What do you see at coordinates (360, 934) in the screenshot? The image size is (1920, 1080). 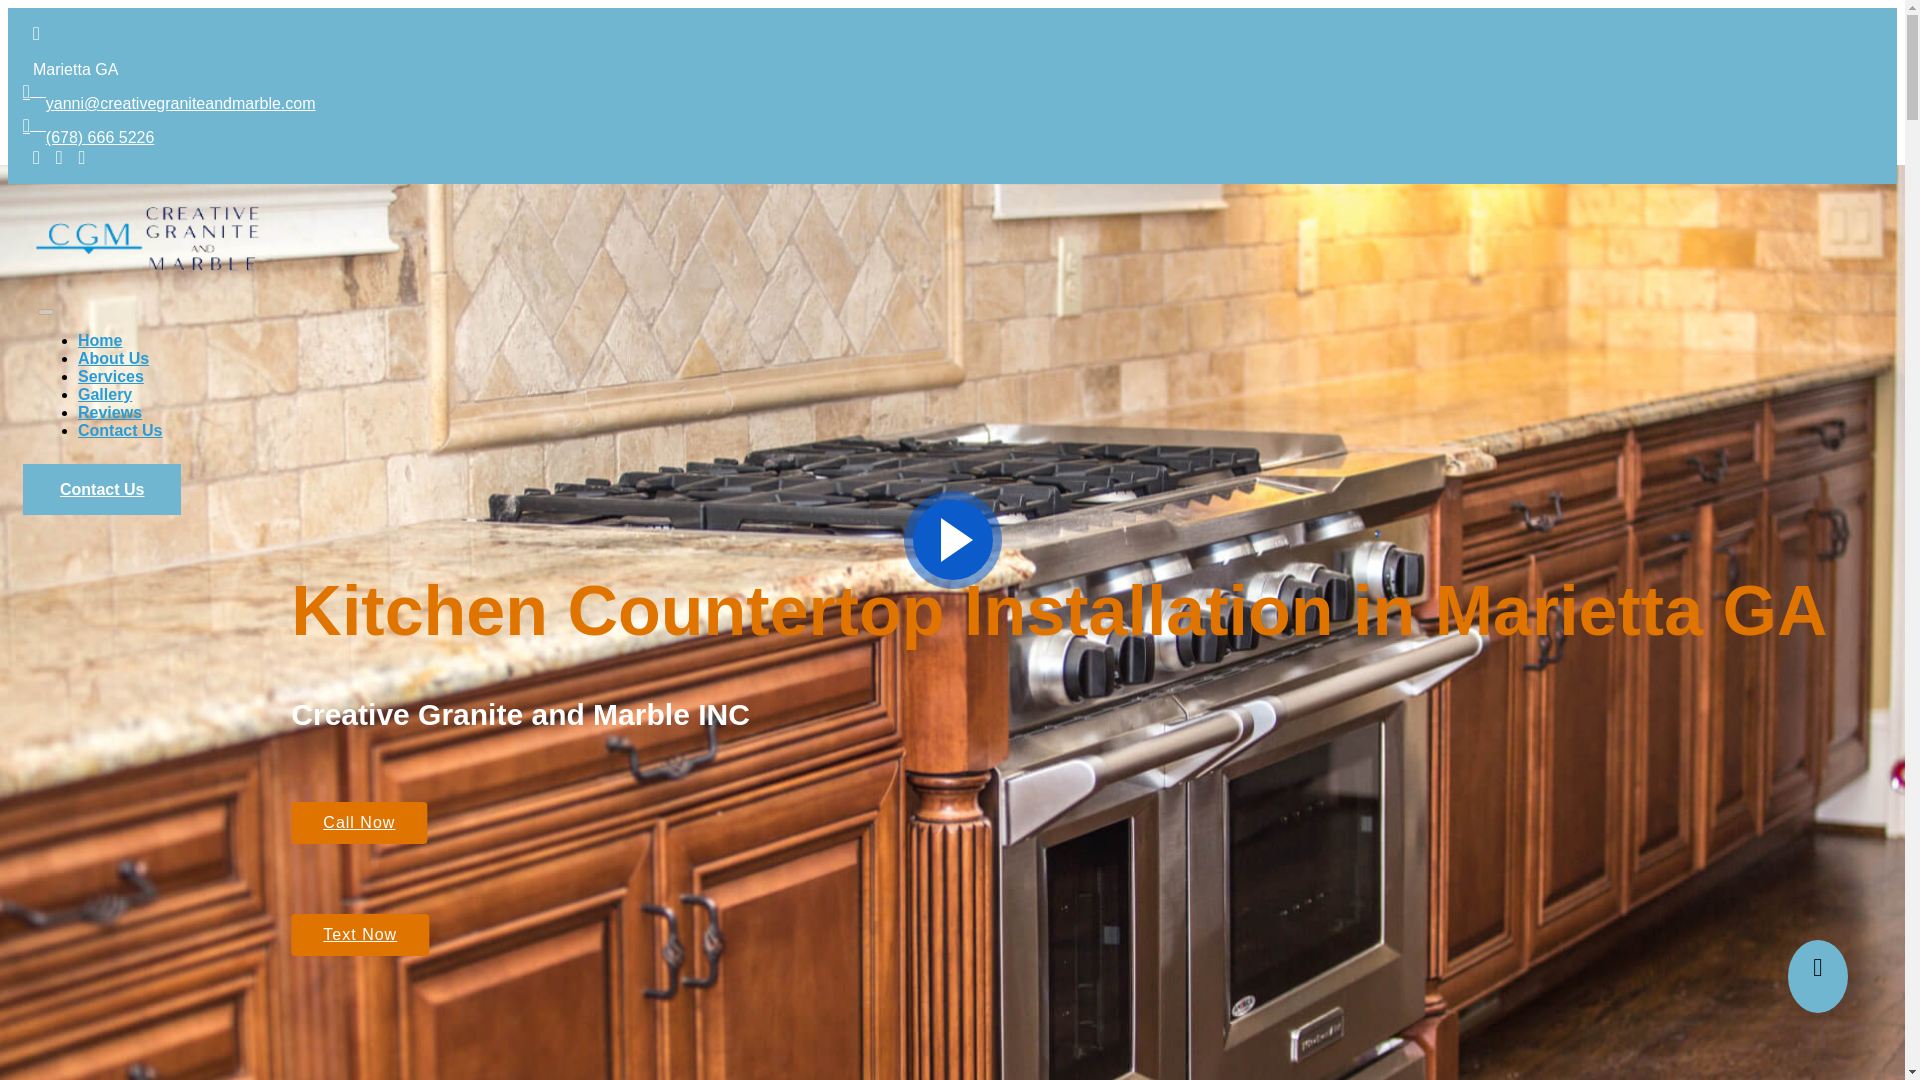 I see `Text Now` at bounding box center [360, 934].